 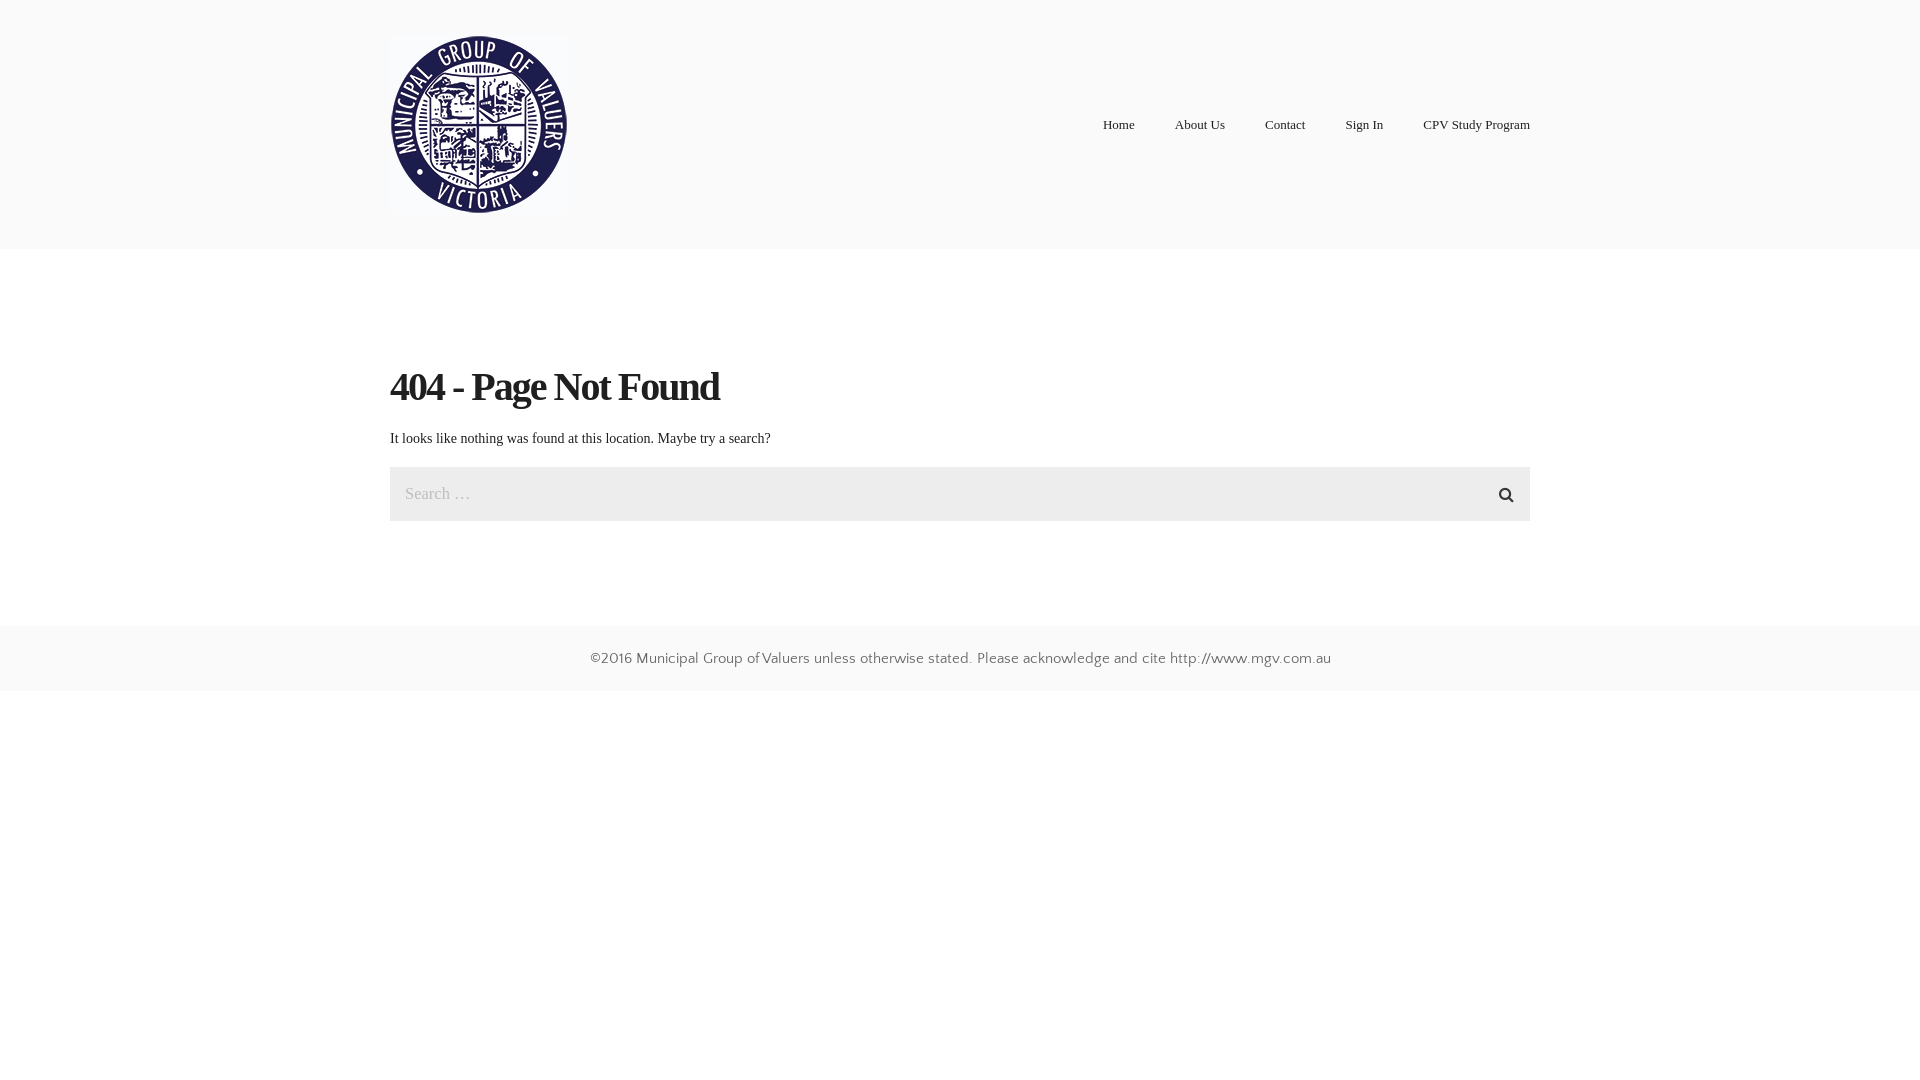 What do you see at coordinates (1119, 125) in the screenshot?
I see `Home` at bounding box center [1119, 125].